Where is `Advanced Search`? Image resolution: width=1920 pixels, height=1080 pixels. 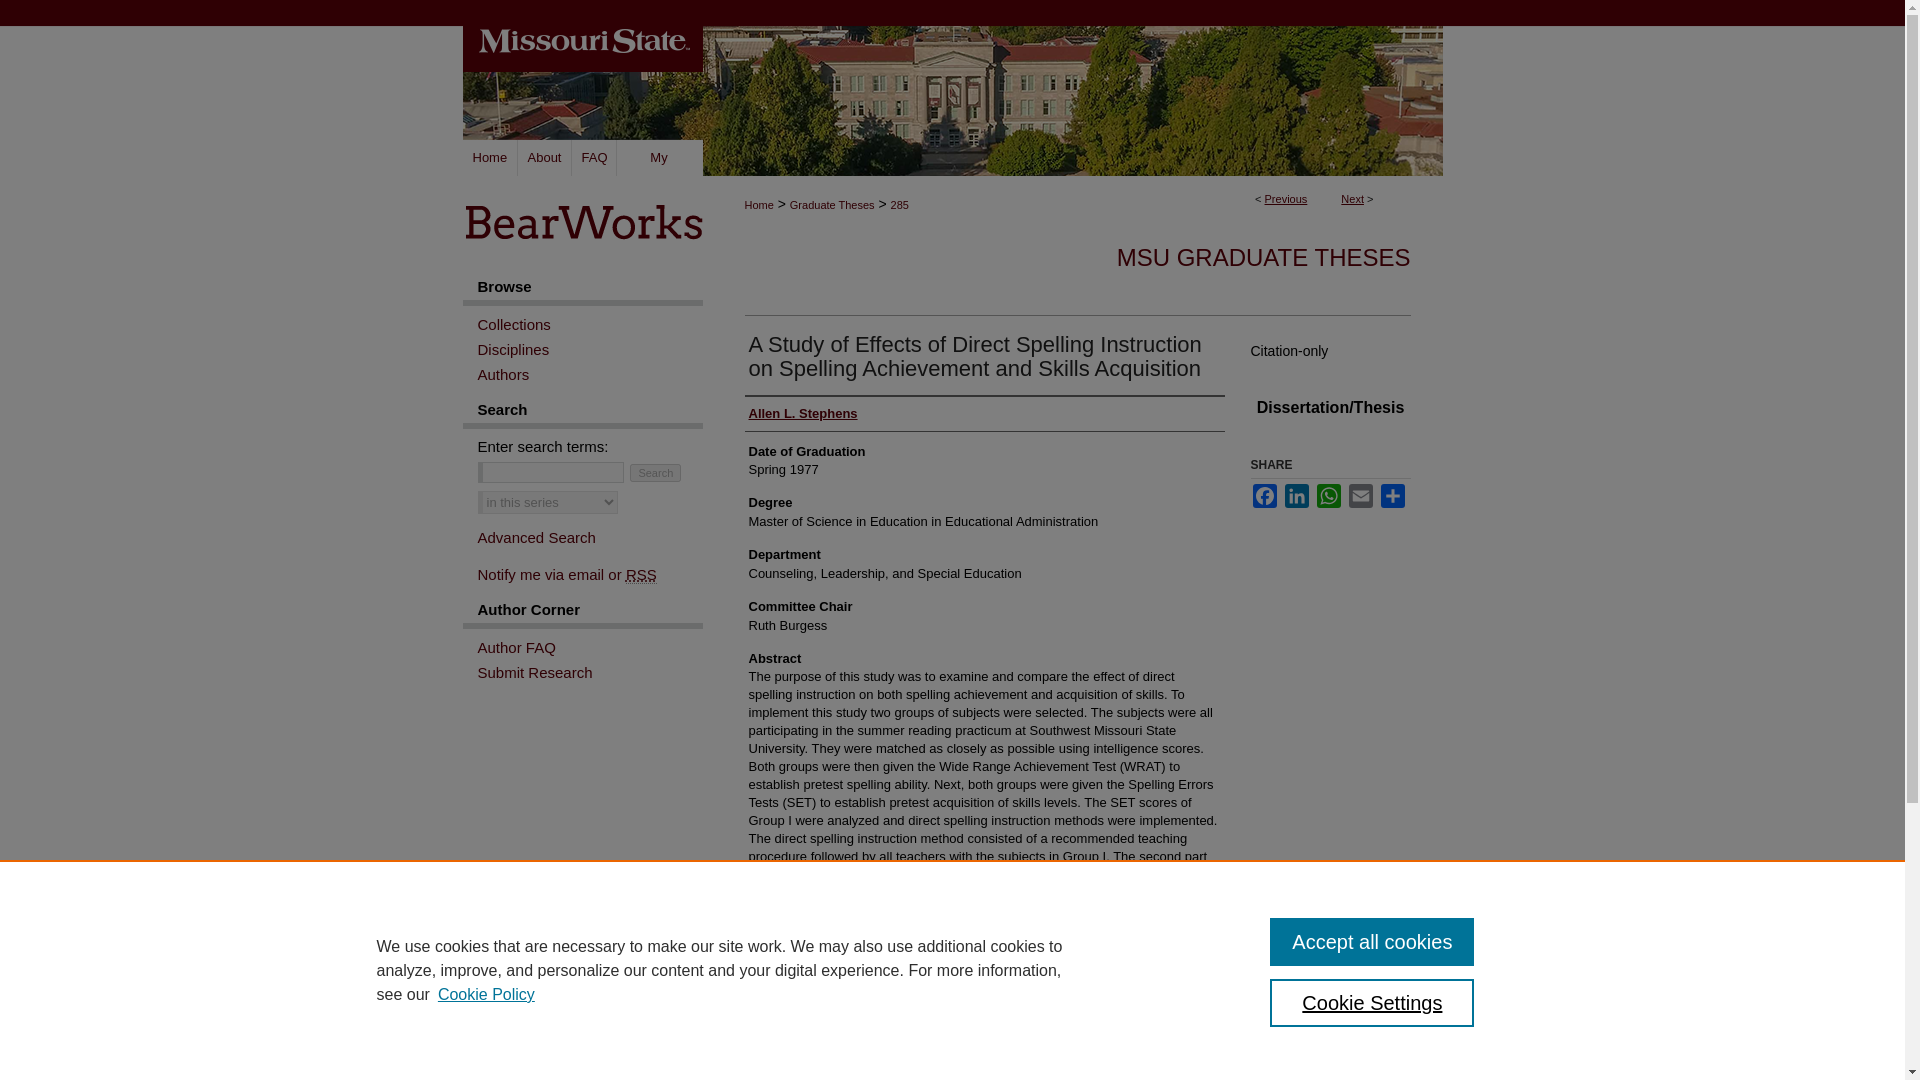
Advanced Search is located at coordinates (536, 538).